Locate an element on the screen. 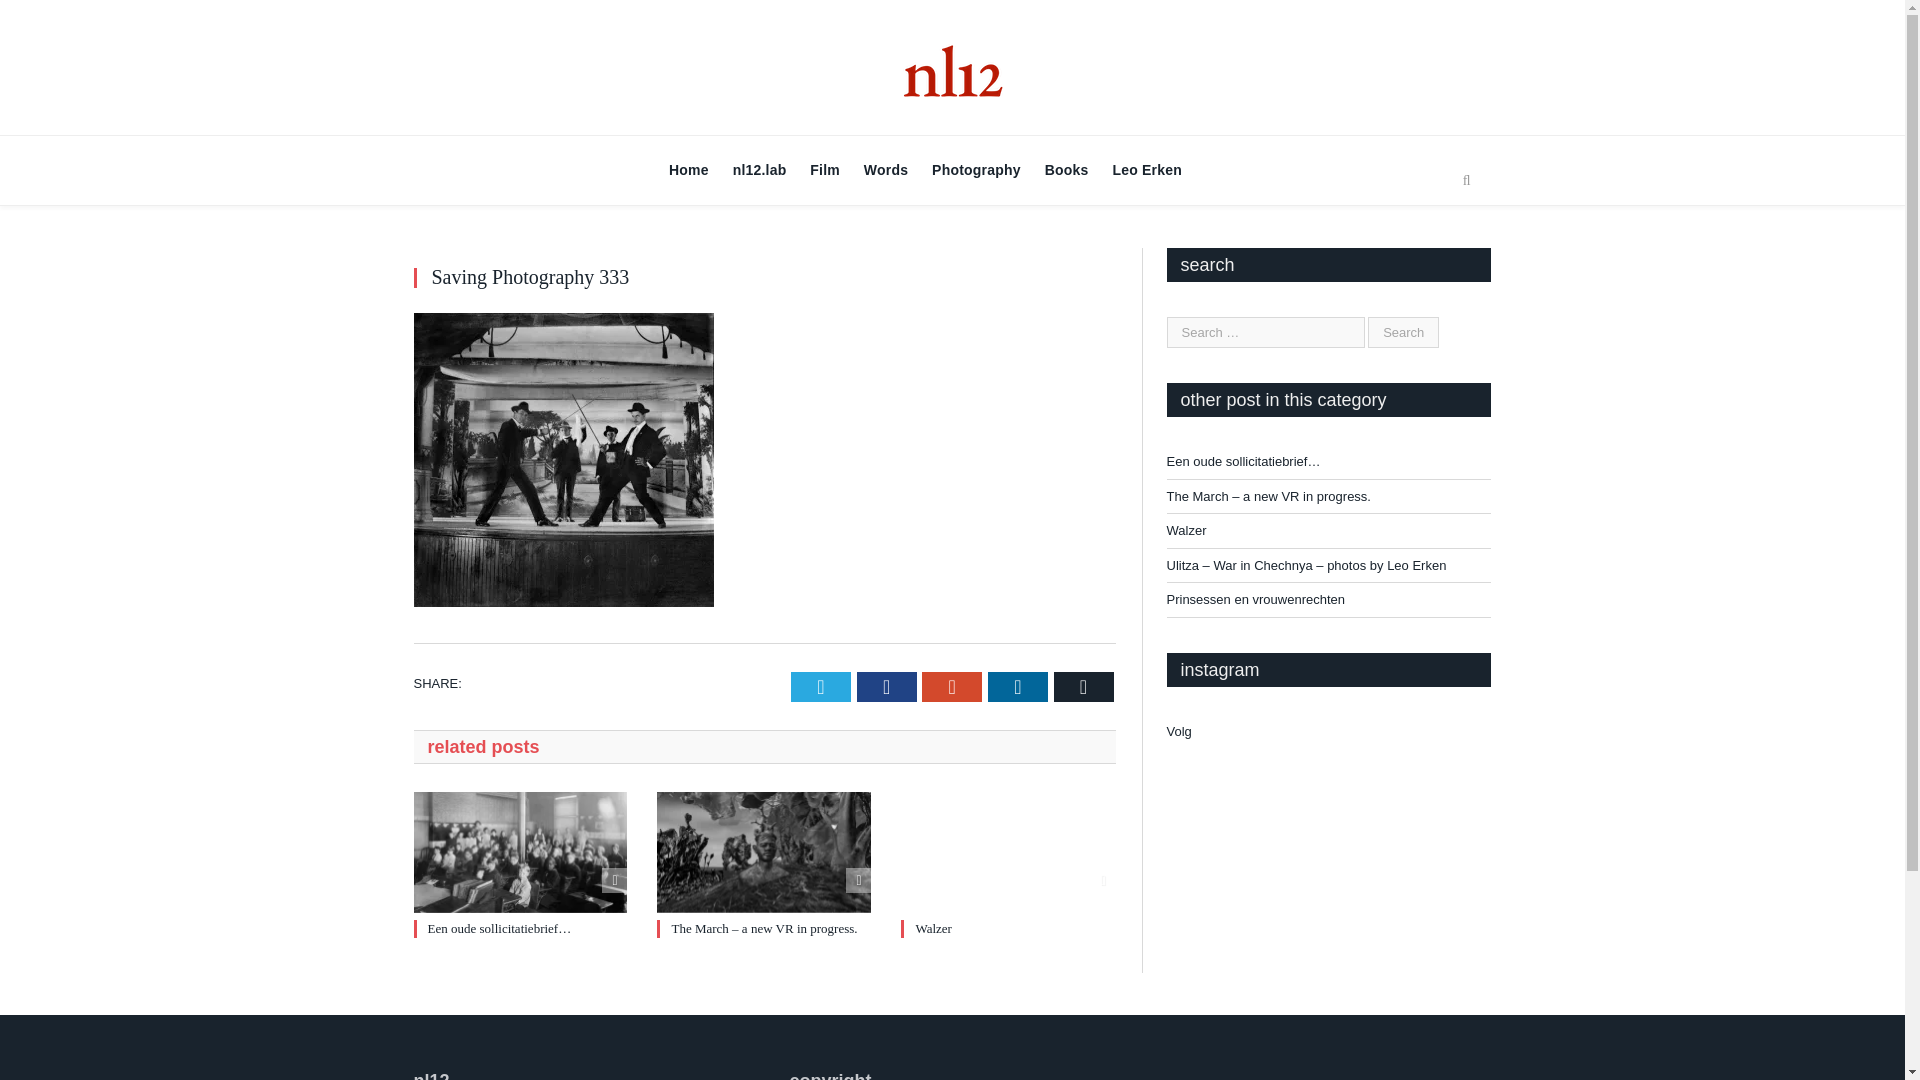 The image size is (1920, 1080). Twitter is located at coordinates (820, 686).